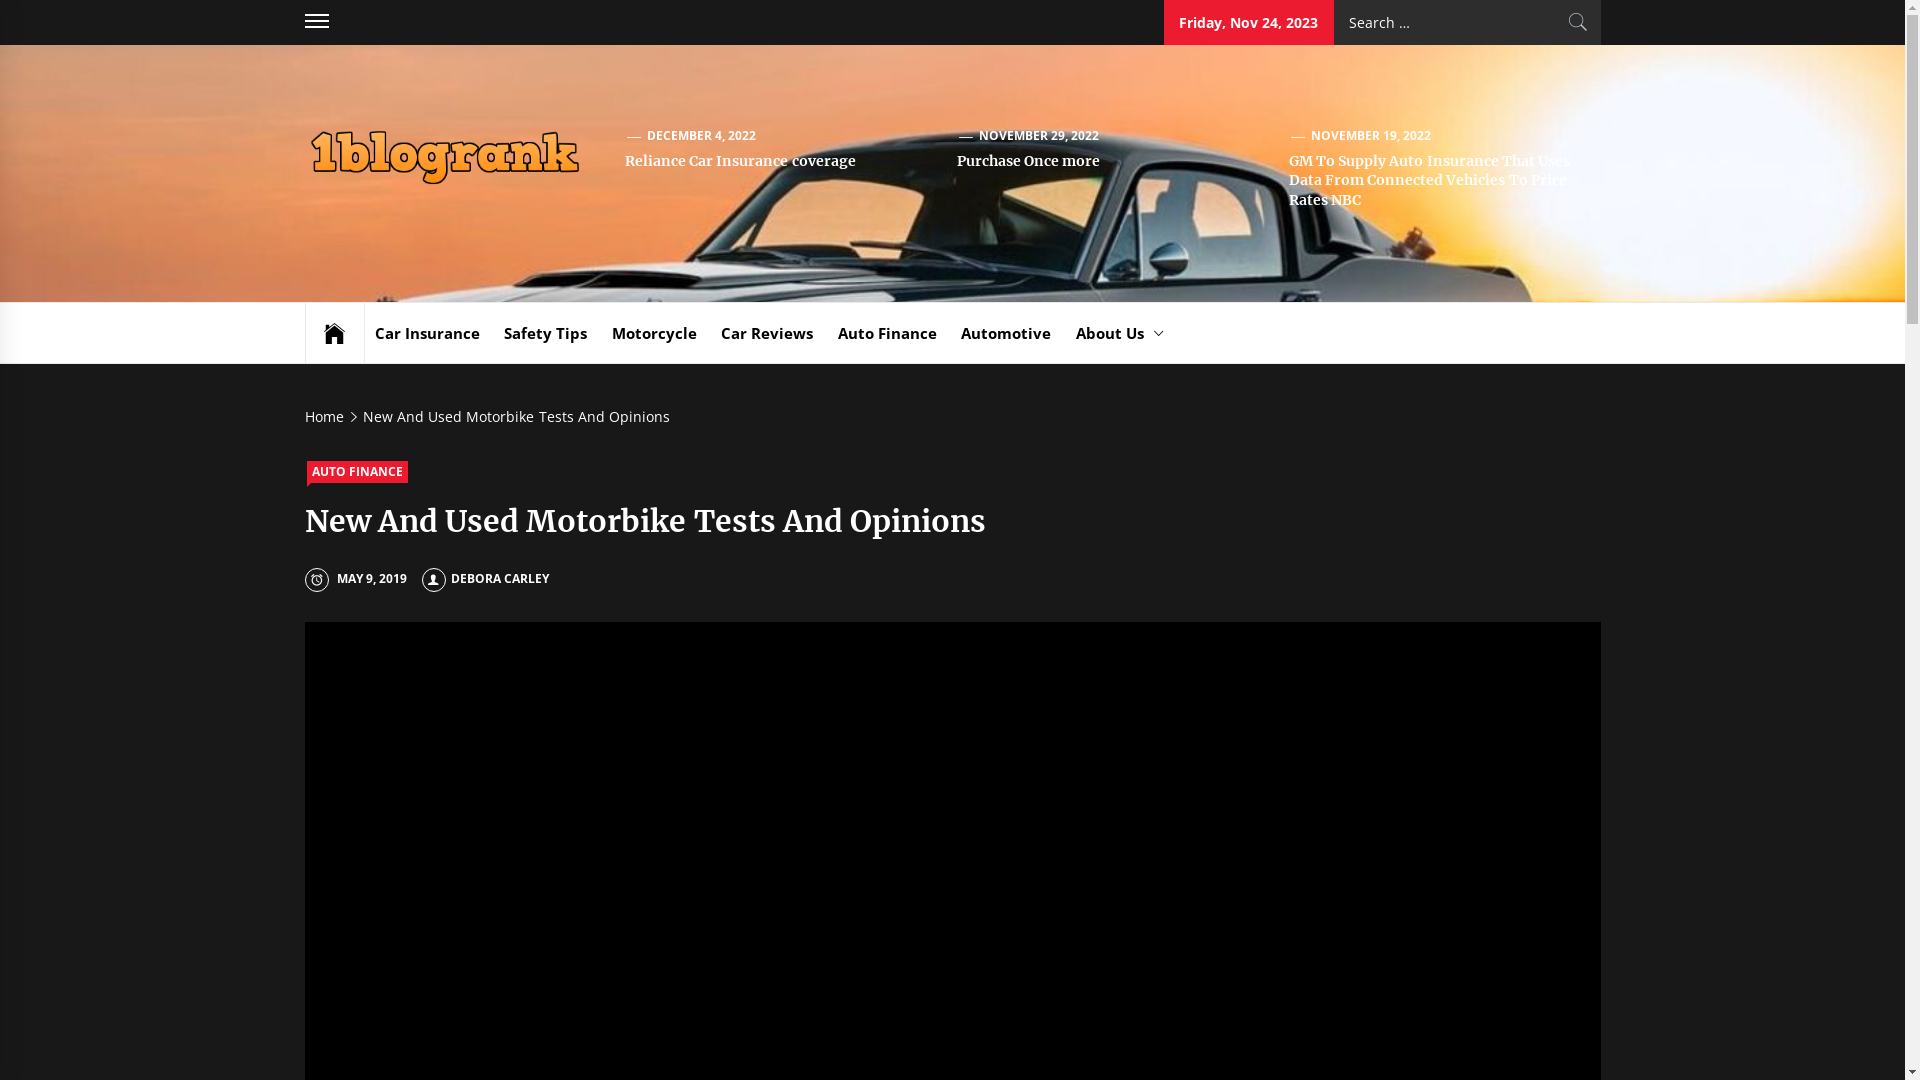 The height and width of the screenshot is (1080, 1920). I want to click on AUTO FINANCE, so click(356, 472).